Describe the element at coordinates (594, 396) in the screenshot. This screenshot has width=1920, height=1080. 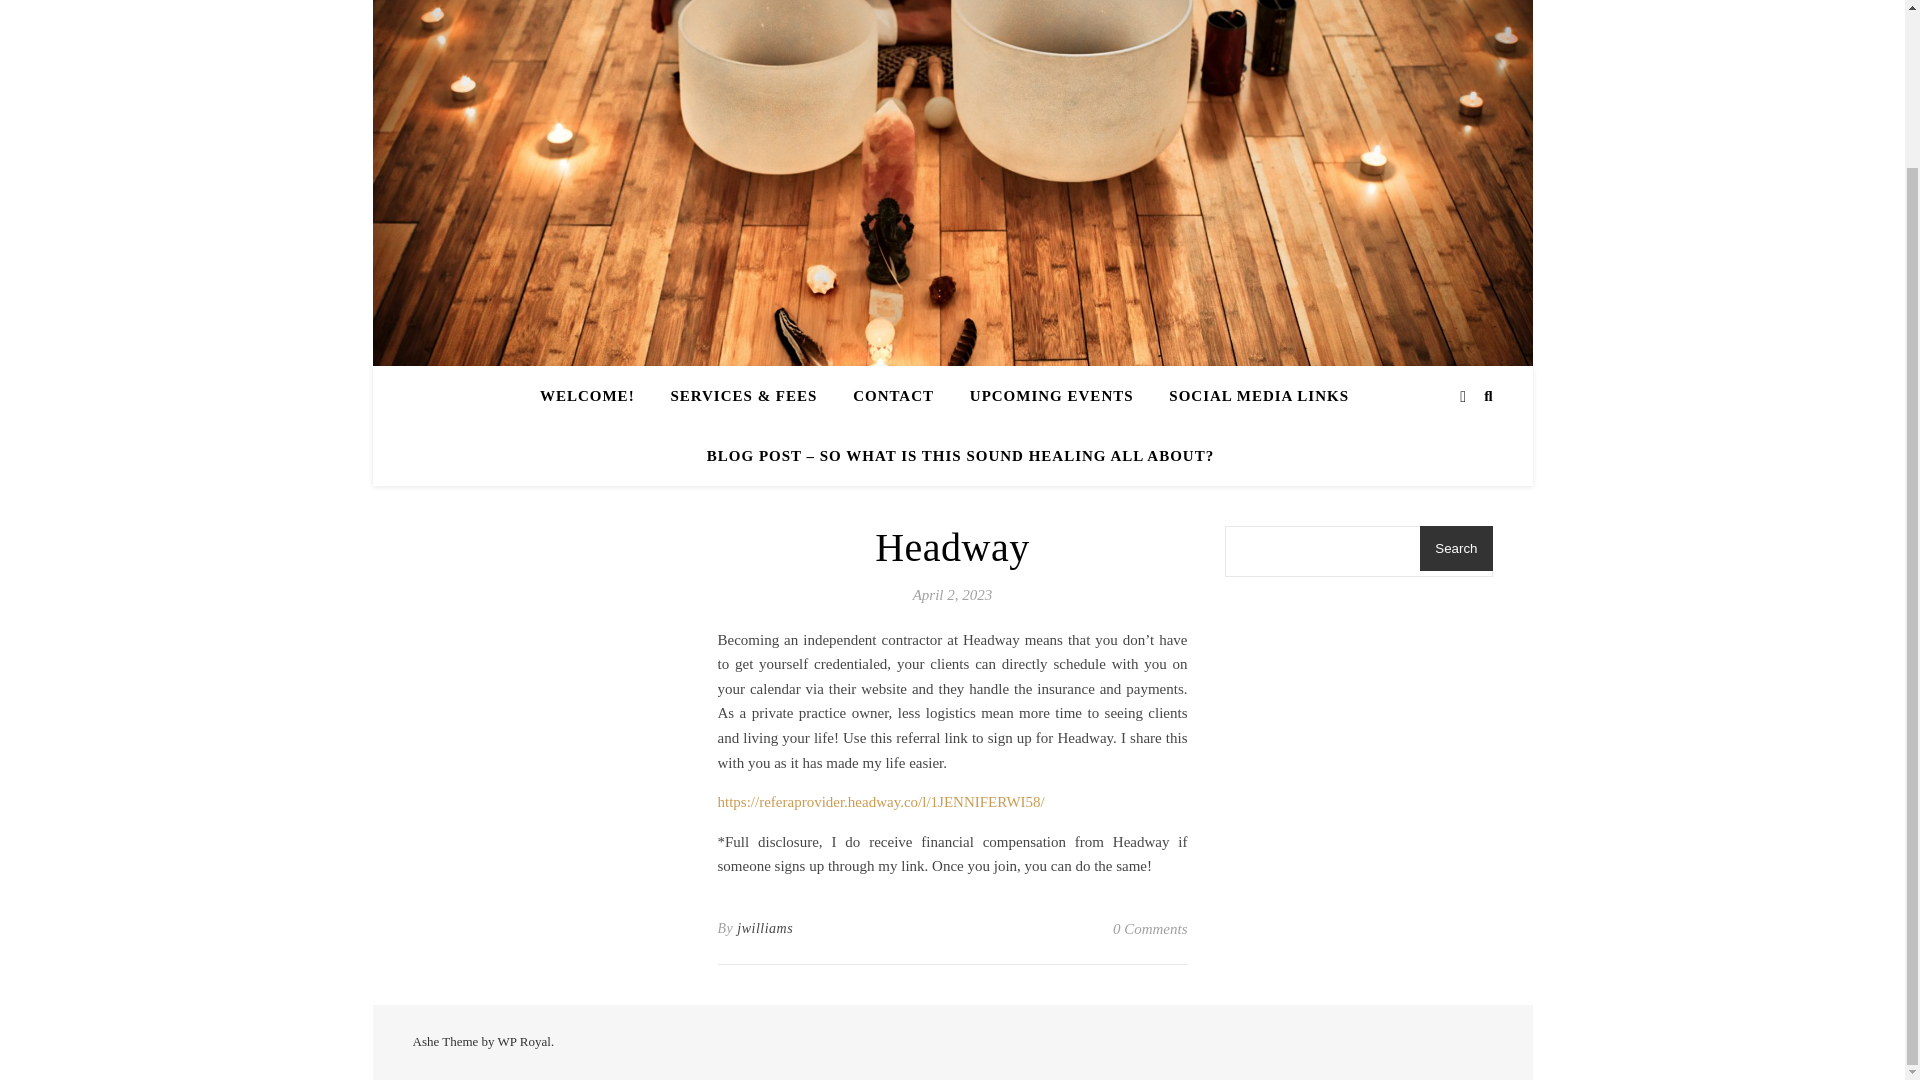
I see `WELCOME!` at that location.